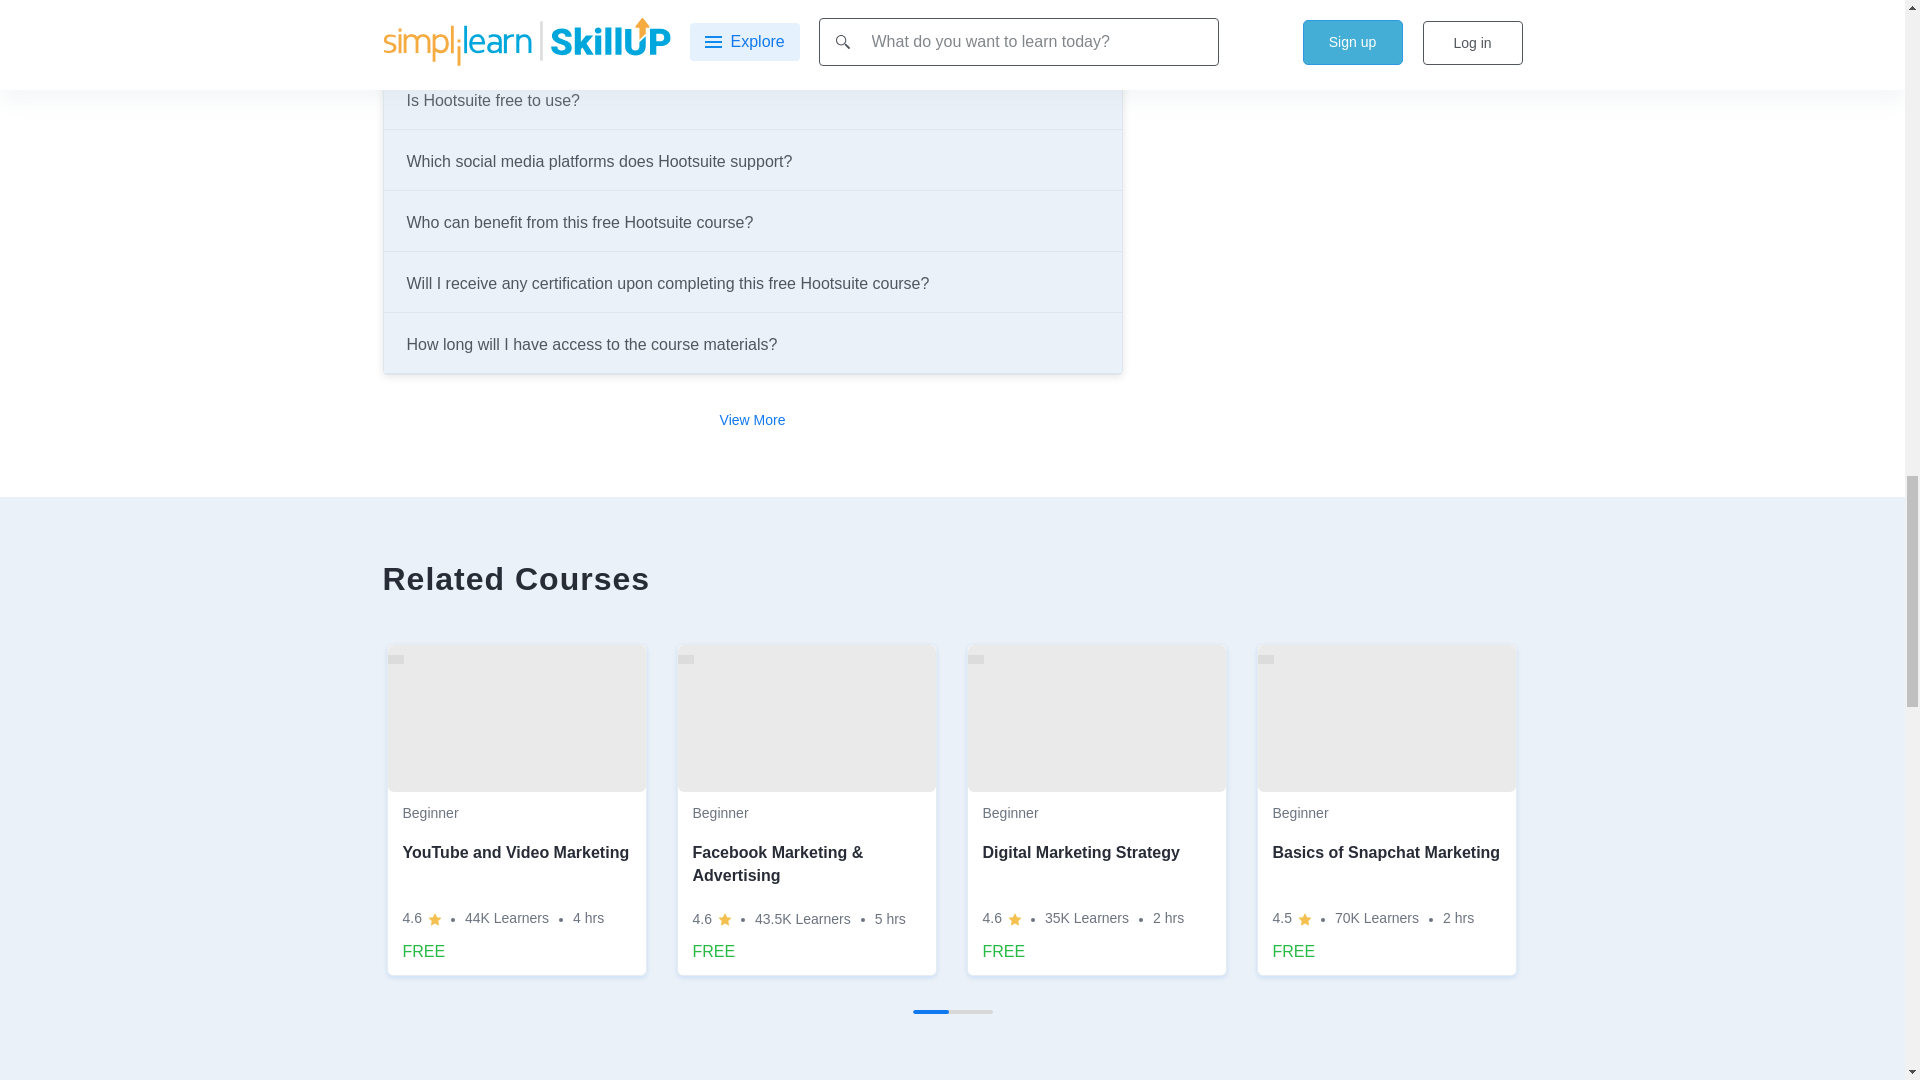 Image resolution: width=1920 pixels, height=1080 pixels. What do you see at coordinates (1096, 810) in the screenshot?
I see `Free Digital Marketing Strategy Course - Enroll Today!` at bounding box center [1096, 810].